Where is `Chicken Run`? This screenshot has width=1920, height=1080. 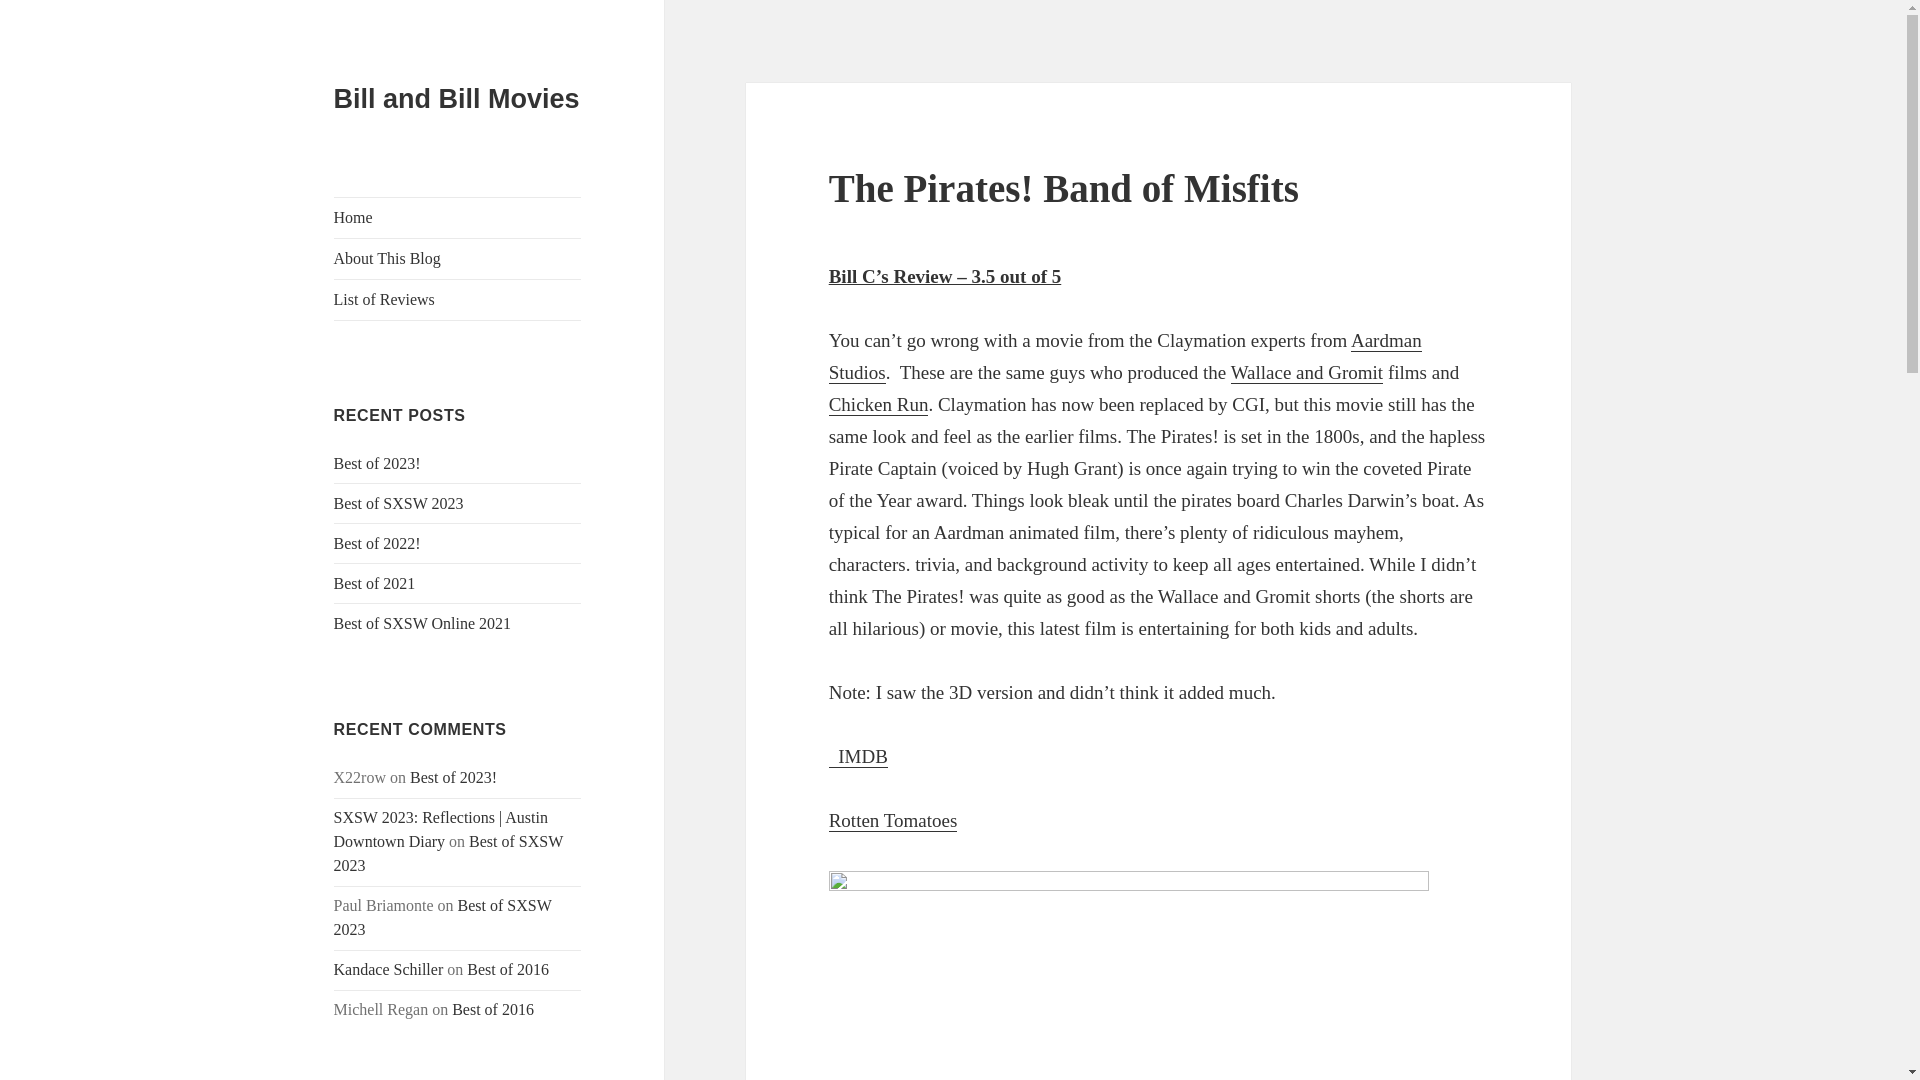
Chicken Run is located at coordinates (879, 404).